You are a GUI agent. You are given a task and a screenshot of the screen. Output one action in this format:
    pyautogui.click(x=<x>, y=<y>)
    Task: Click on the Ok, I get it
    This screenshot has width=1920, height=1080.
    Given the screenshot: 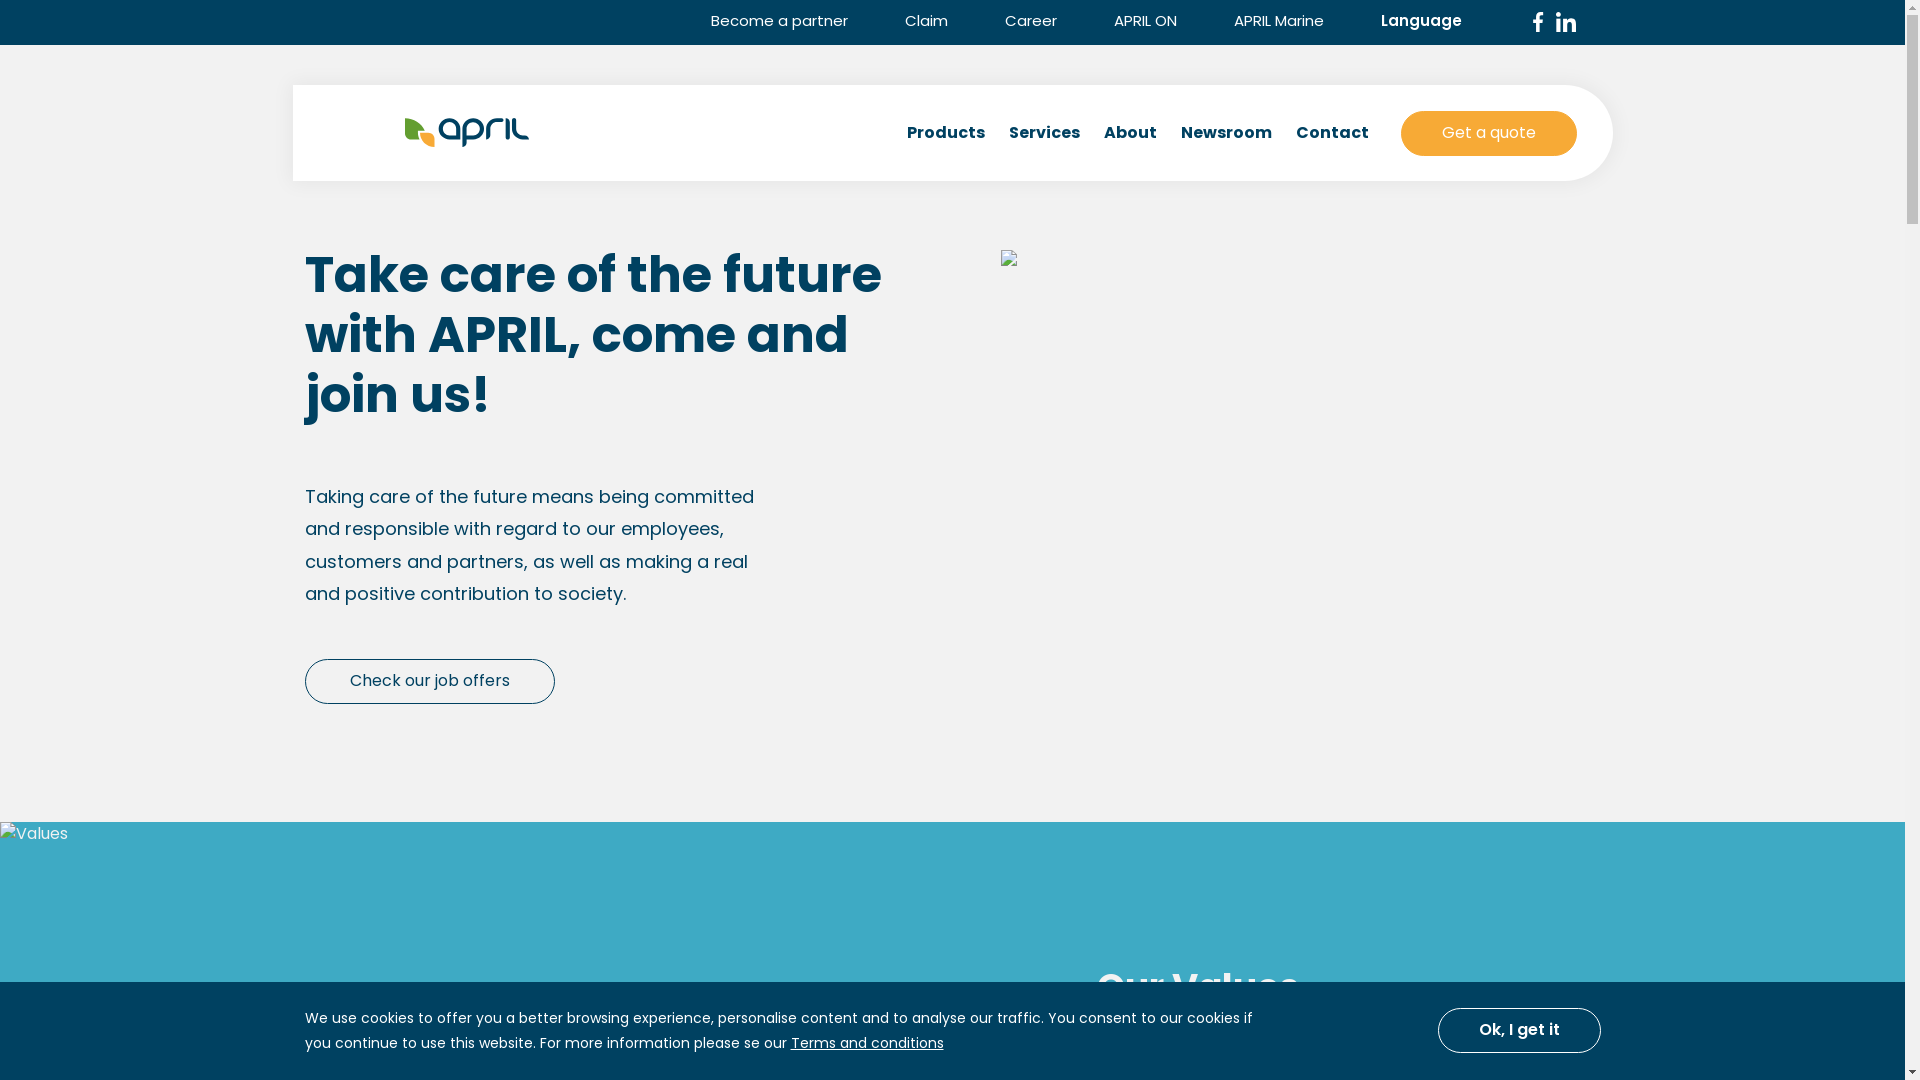 What is the action you would take?
    pyautogui.click(x=1520, y=1030)
    